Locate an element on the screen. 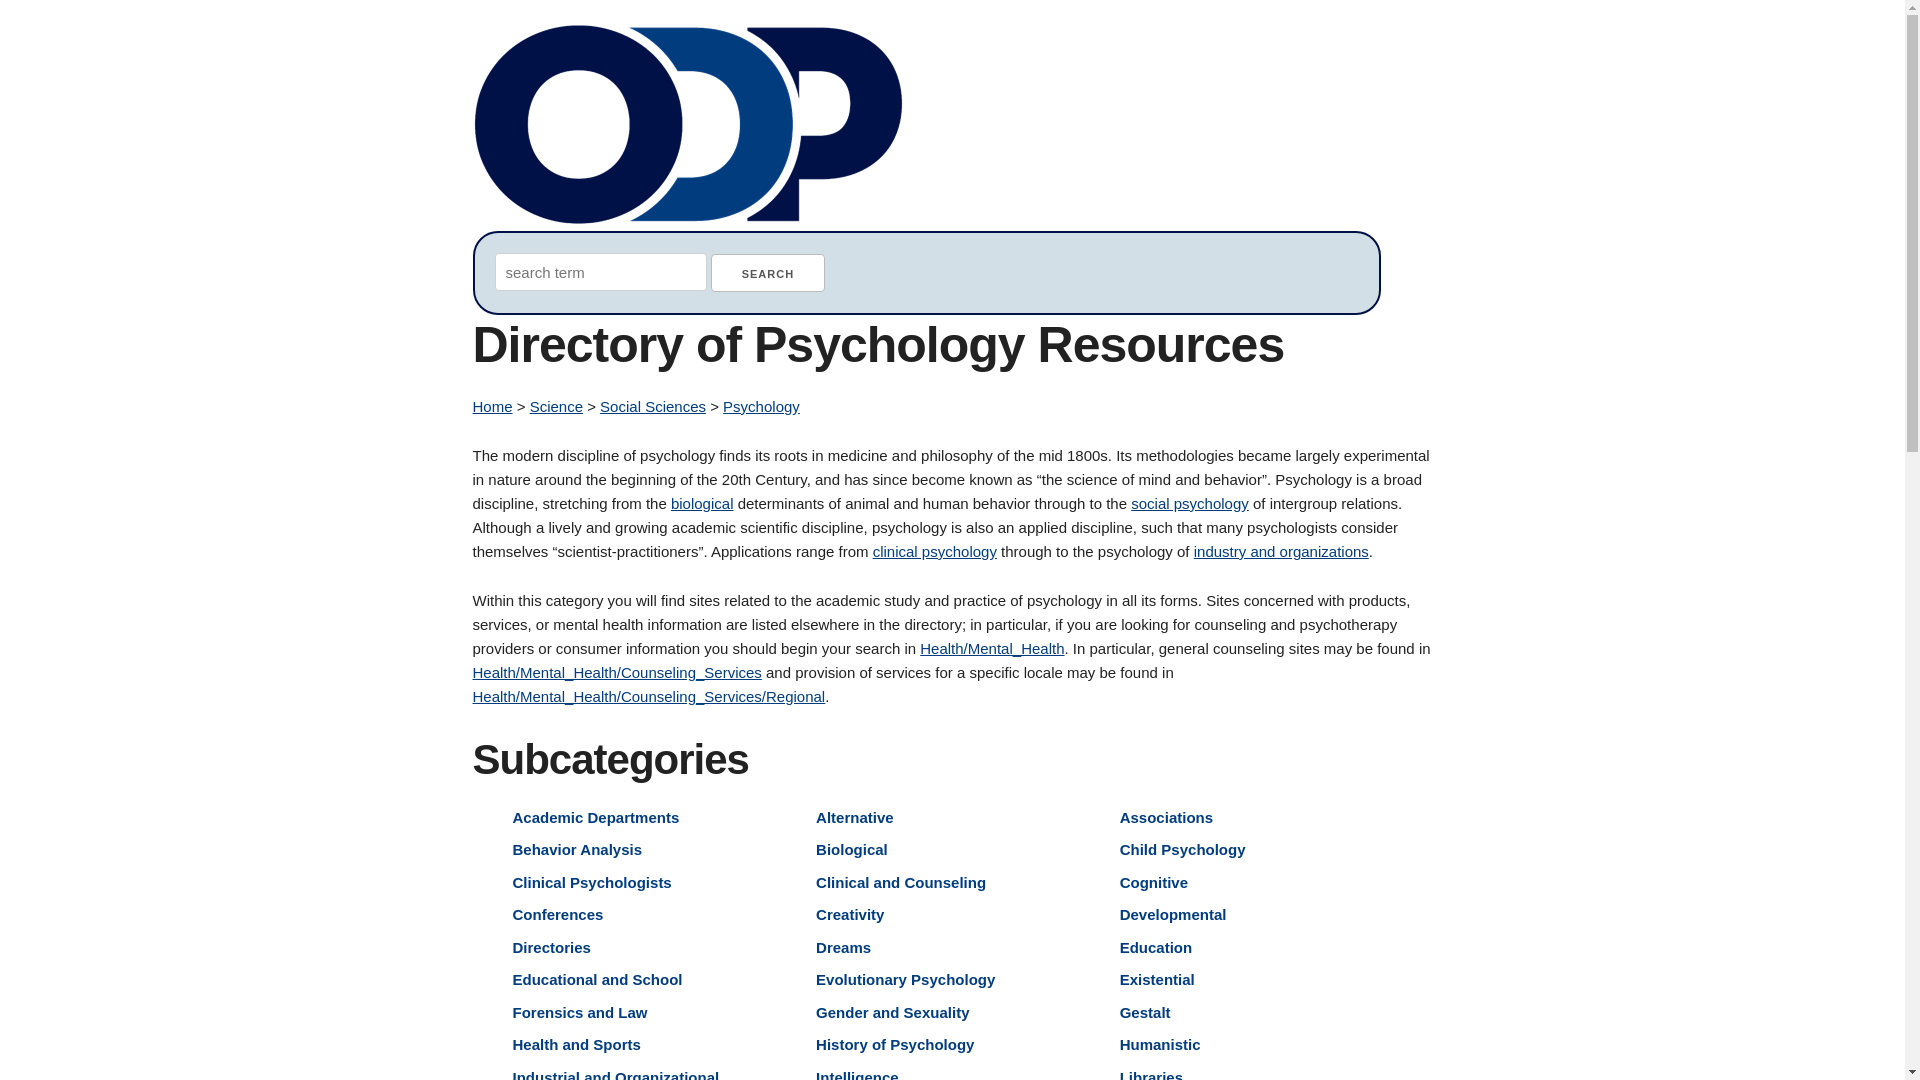  Educational and School is located at coordinates (596, 979).